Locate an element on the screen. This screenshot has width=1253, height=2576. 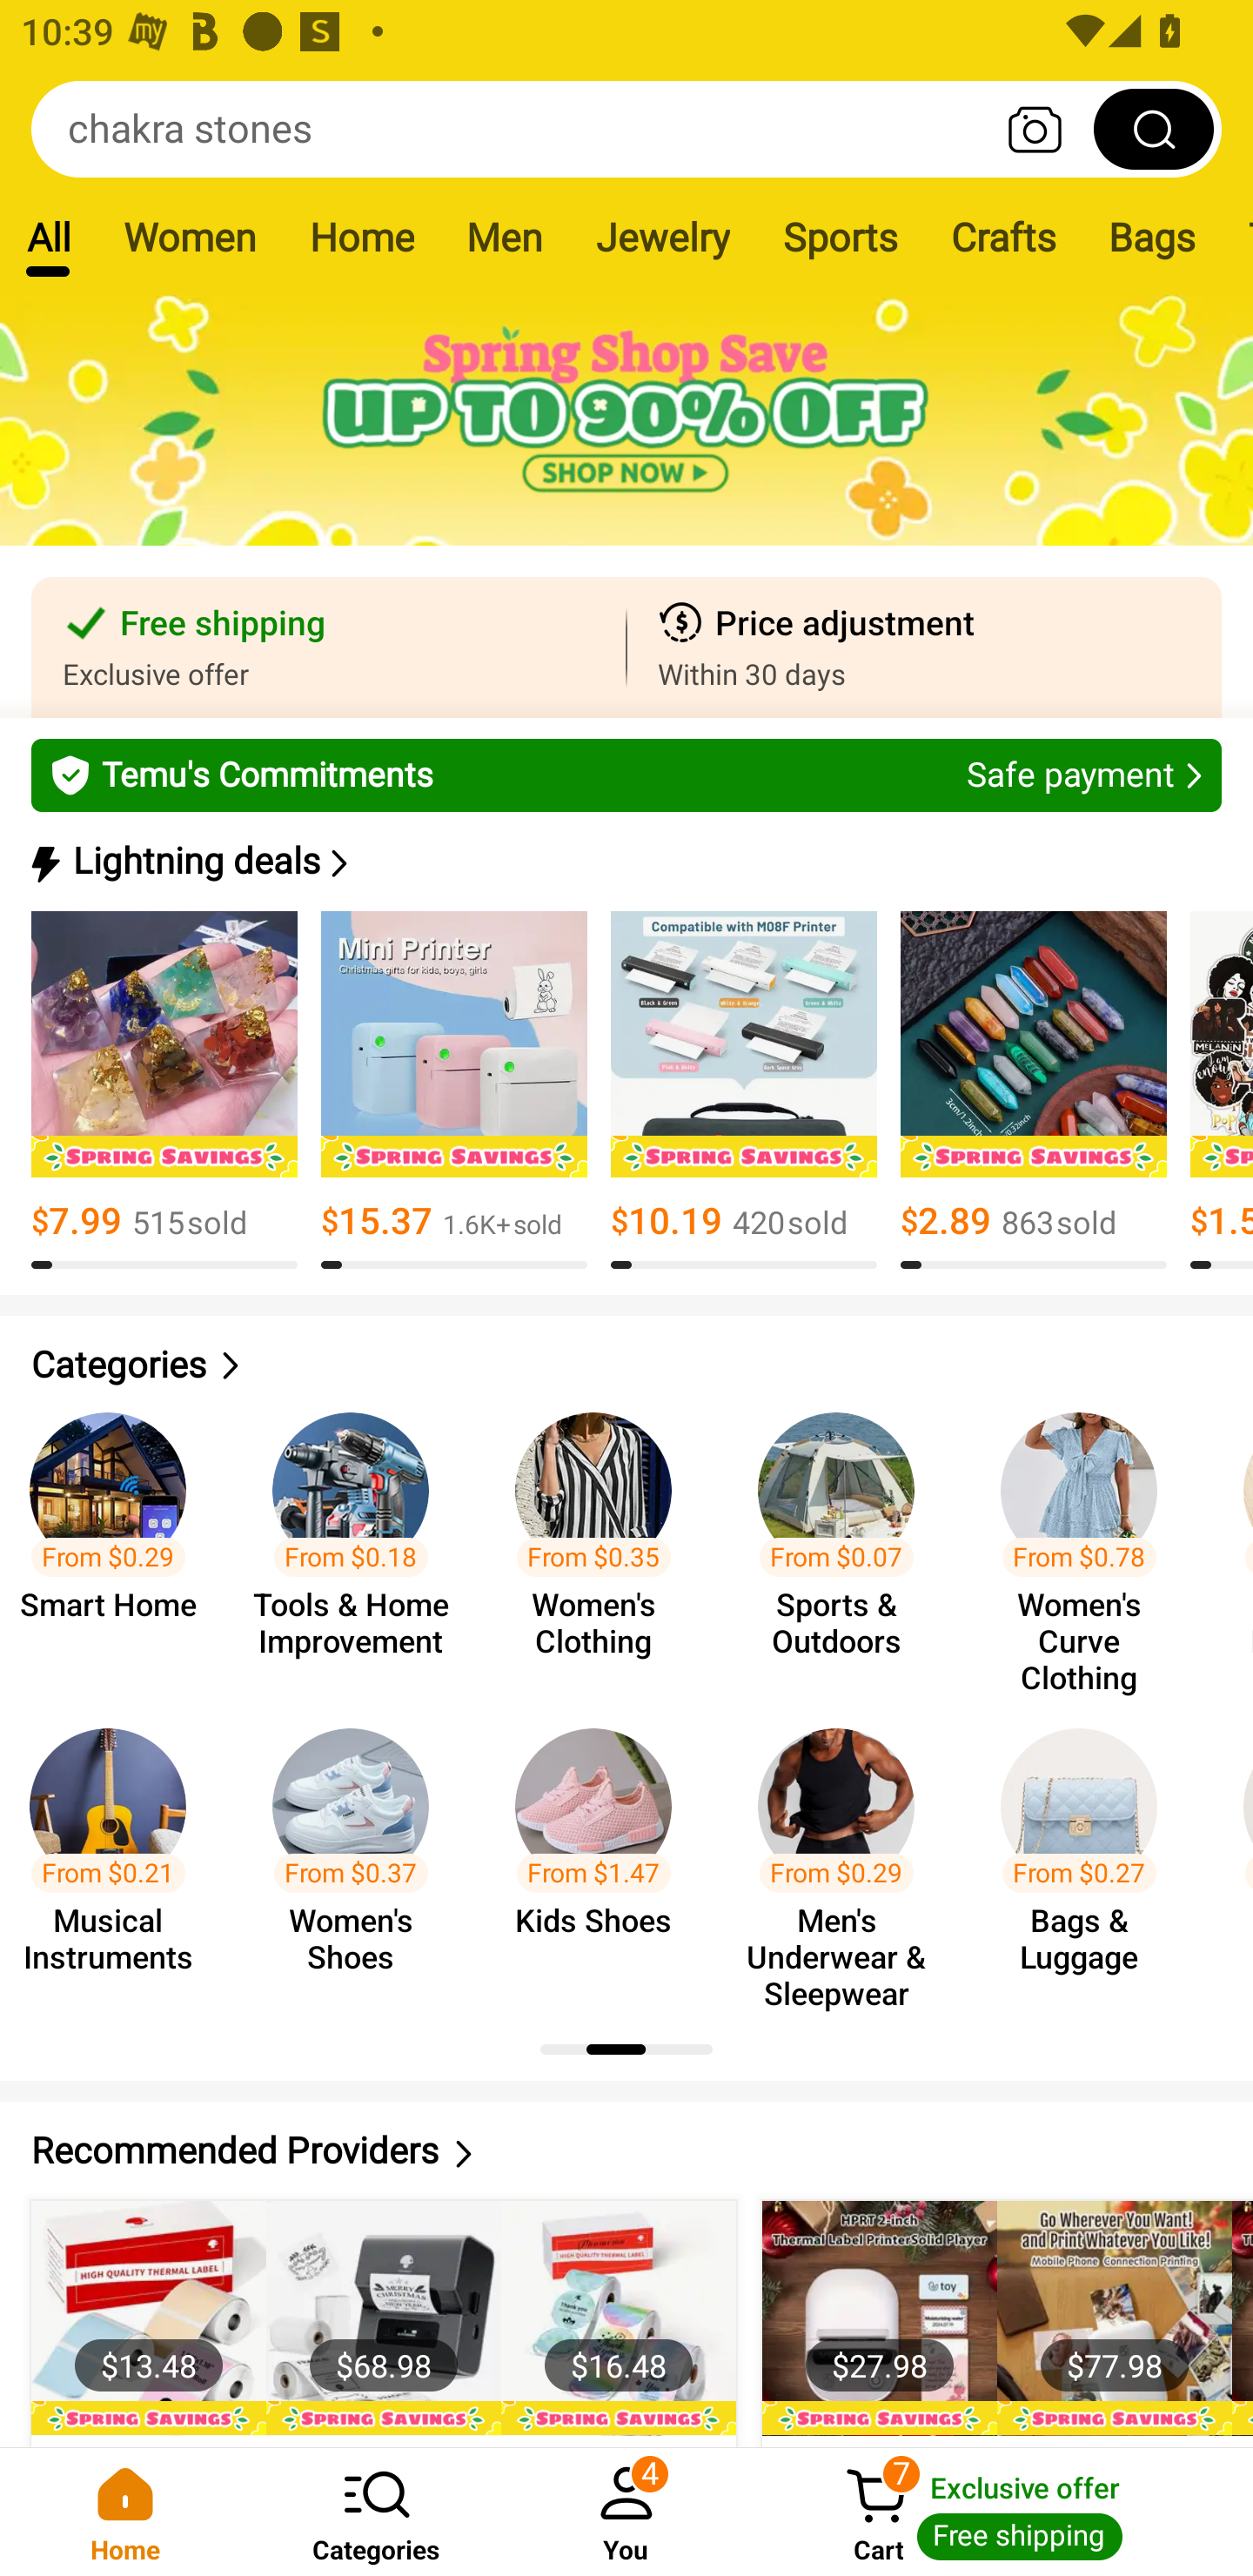
Categories is located at coordinates (376, 2512).